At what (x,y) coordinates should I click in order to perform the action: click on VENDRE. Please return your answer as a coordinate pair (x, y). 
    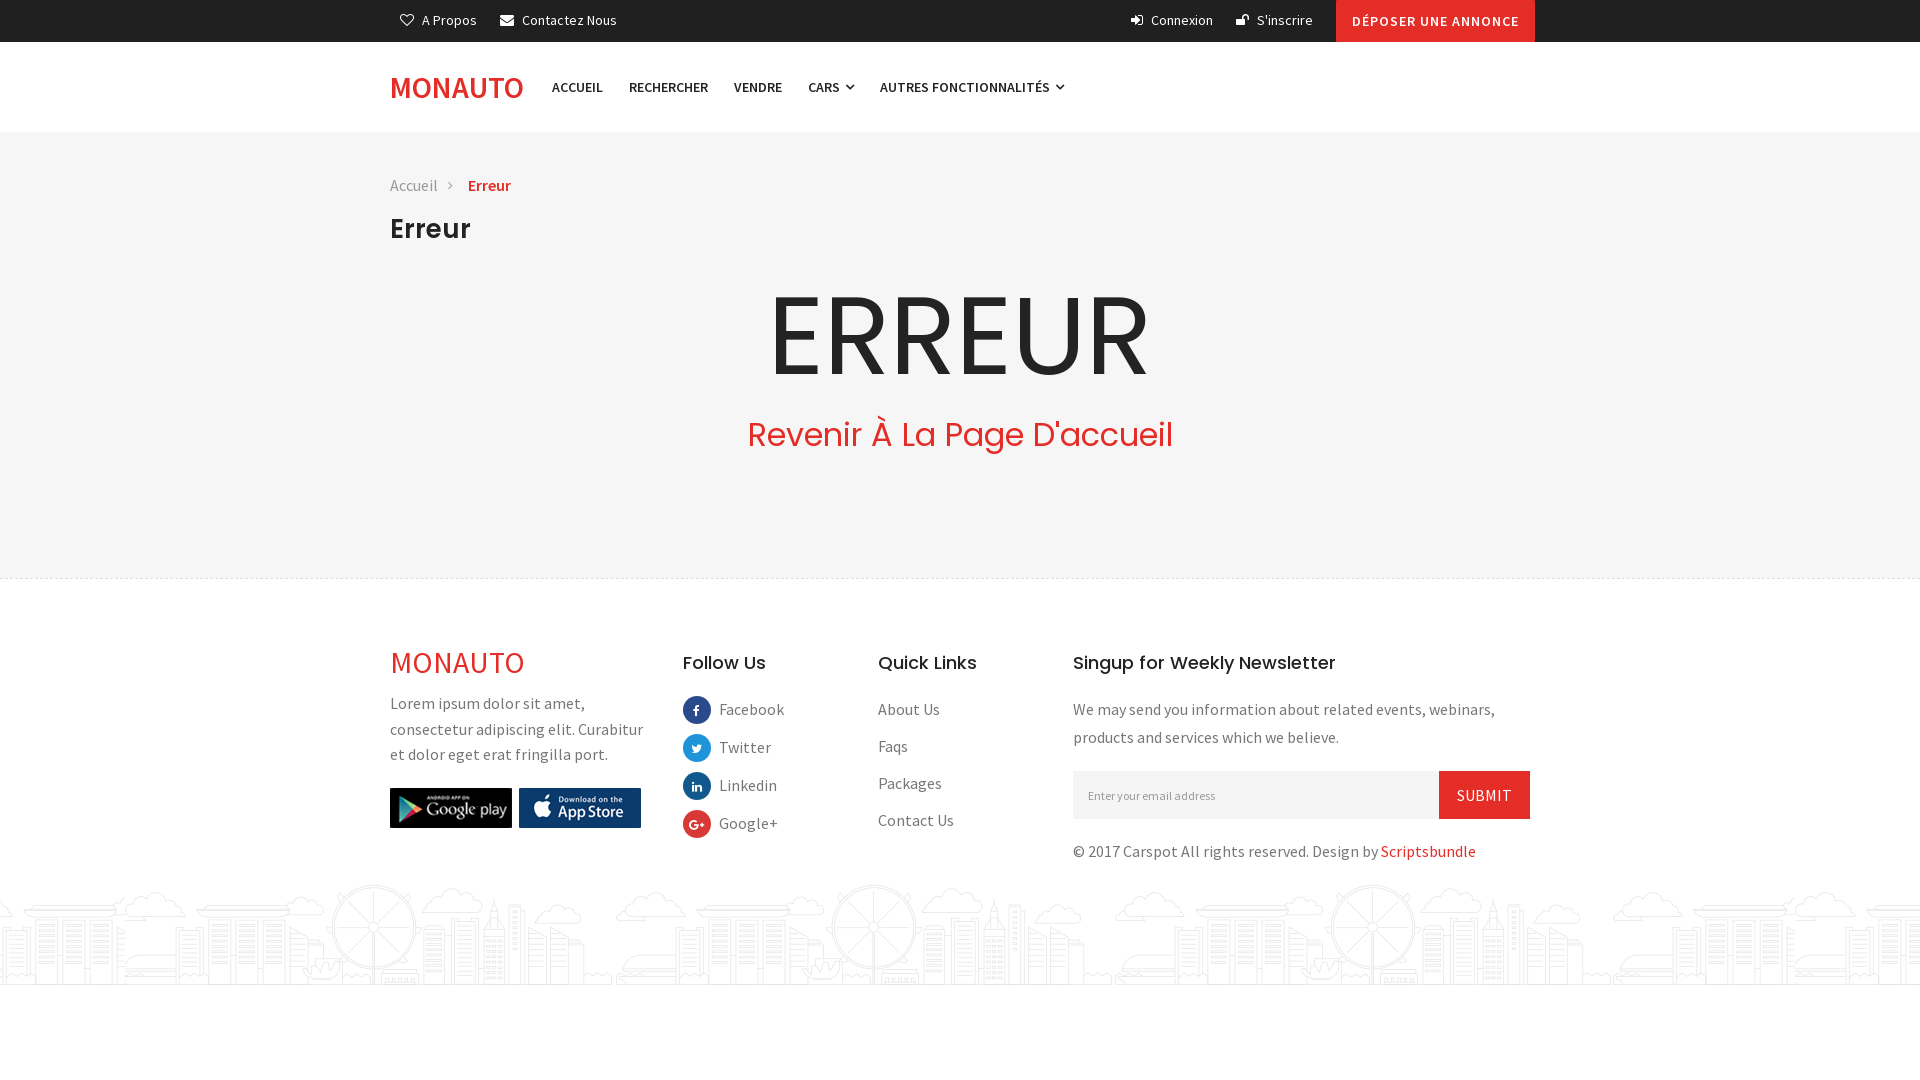
    Looking at the image, I should click on (758, 87).